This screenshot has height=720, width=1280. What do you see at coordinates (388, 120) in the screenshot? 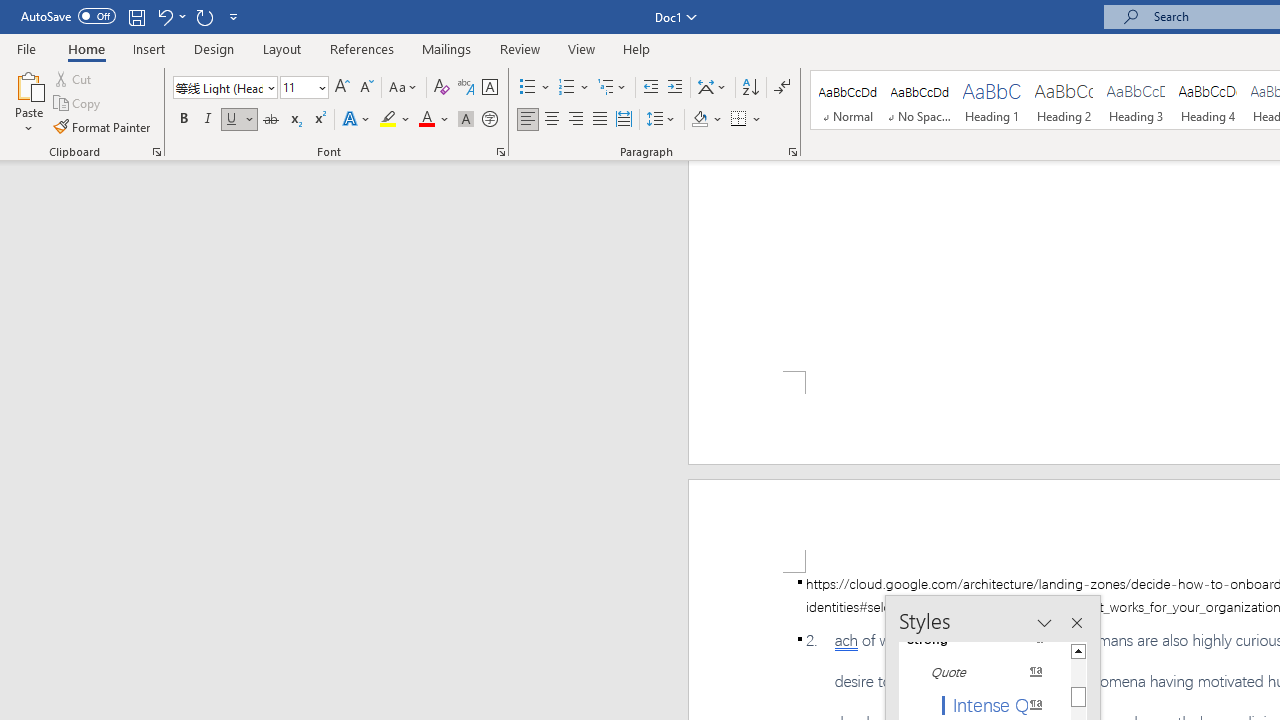
I see `Text Highlight Color Yellow` at bounding box center [388, 120].